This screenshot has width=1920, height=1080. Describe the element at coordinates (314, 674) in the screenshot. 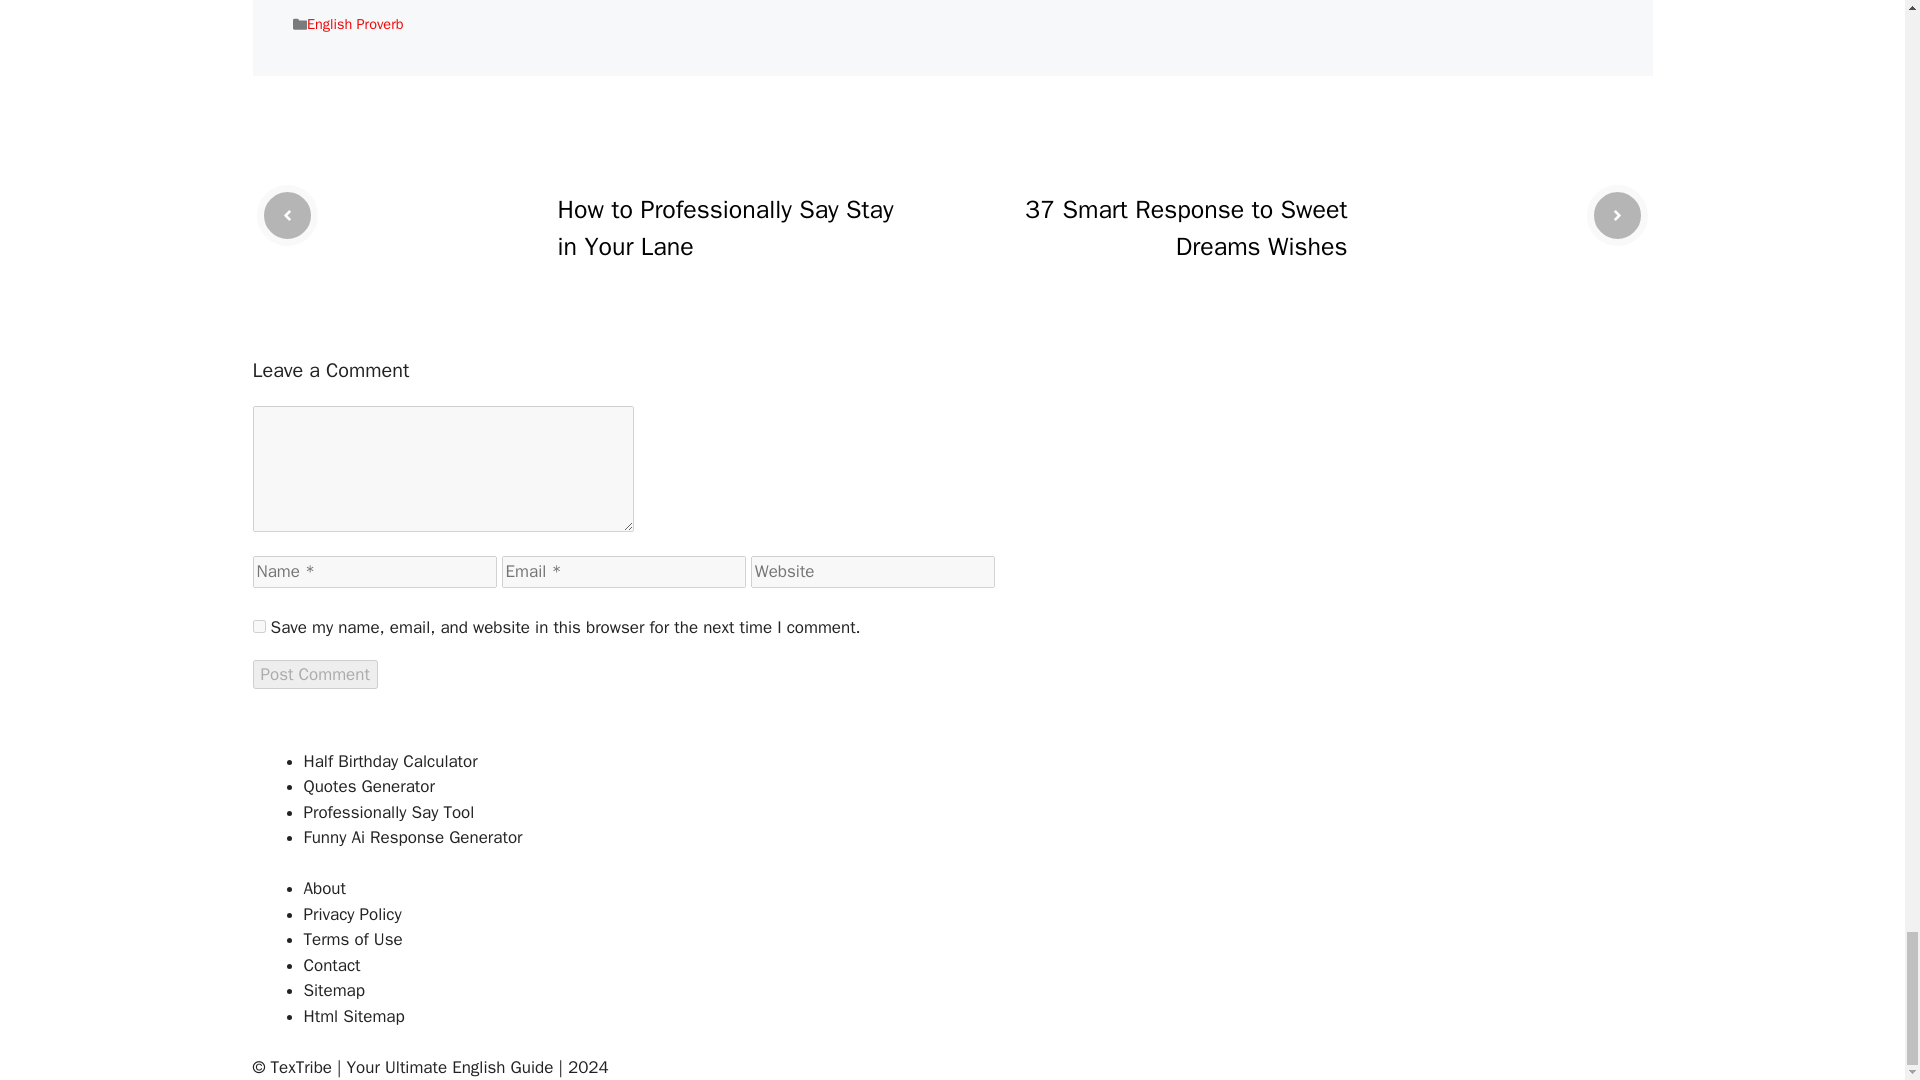

I see `Post Comment` at that location.